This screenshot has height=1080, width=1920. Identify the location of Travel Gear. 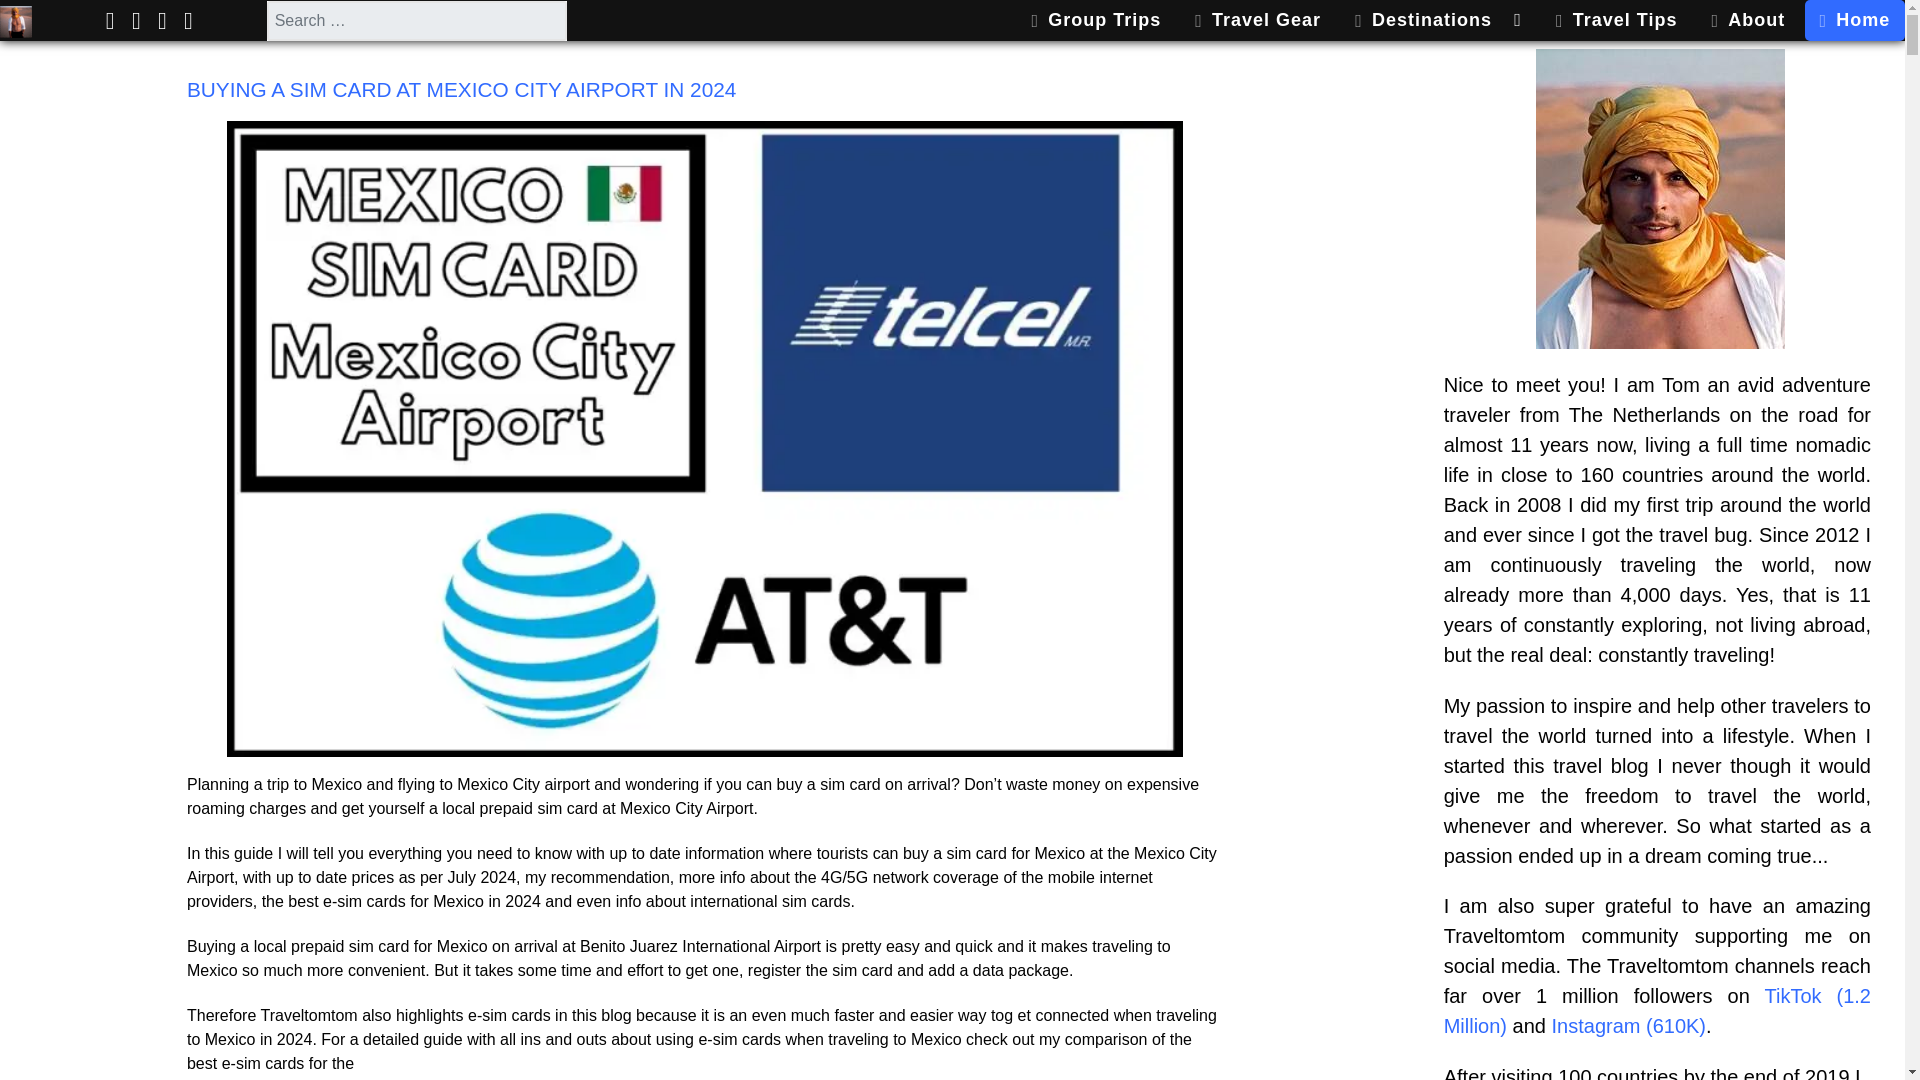
(1257, 20).